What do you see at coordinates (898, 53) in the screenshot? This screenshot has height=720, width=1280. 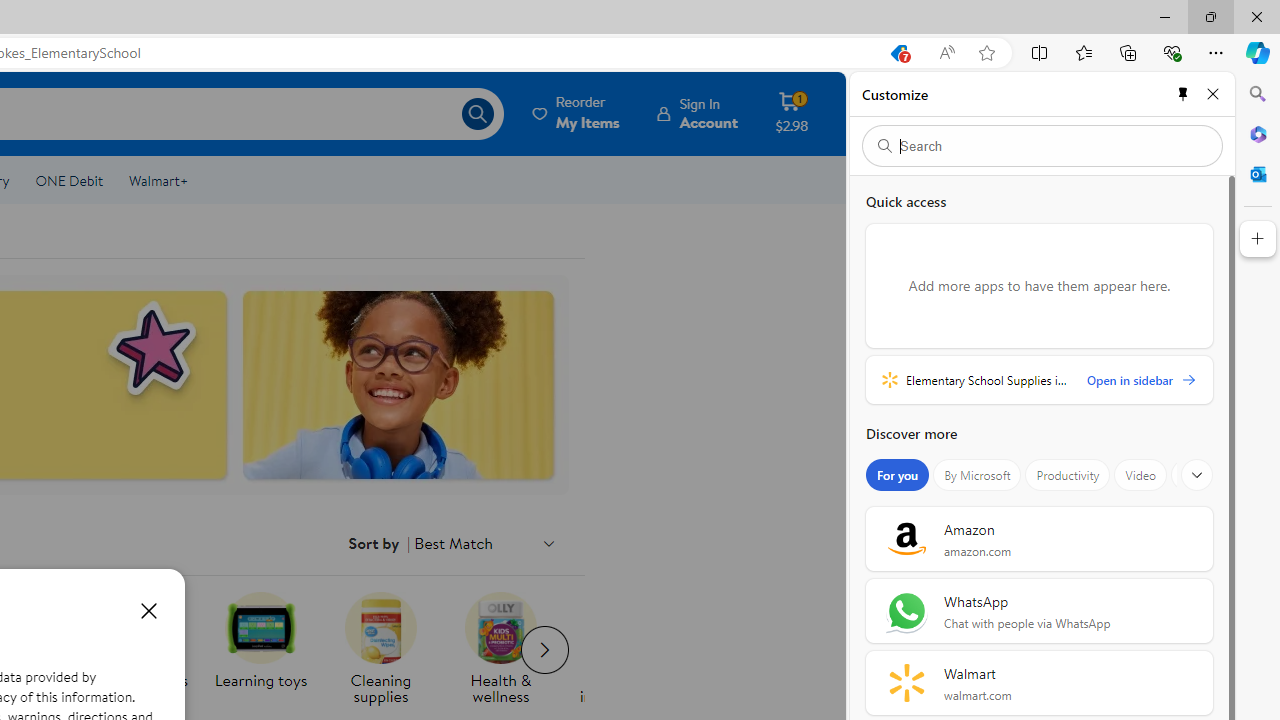 I see `This site has coupons! Shopping in Microsoft Edge, 7` at bounding box center [898, 53].